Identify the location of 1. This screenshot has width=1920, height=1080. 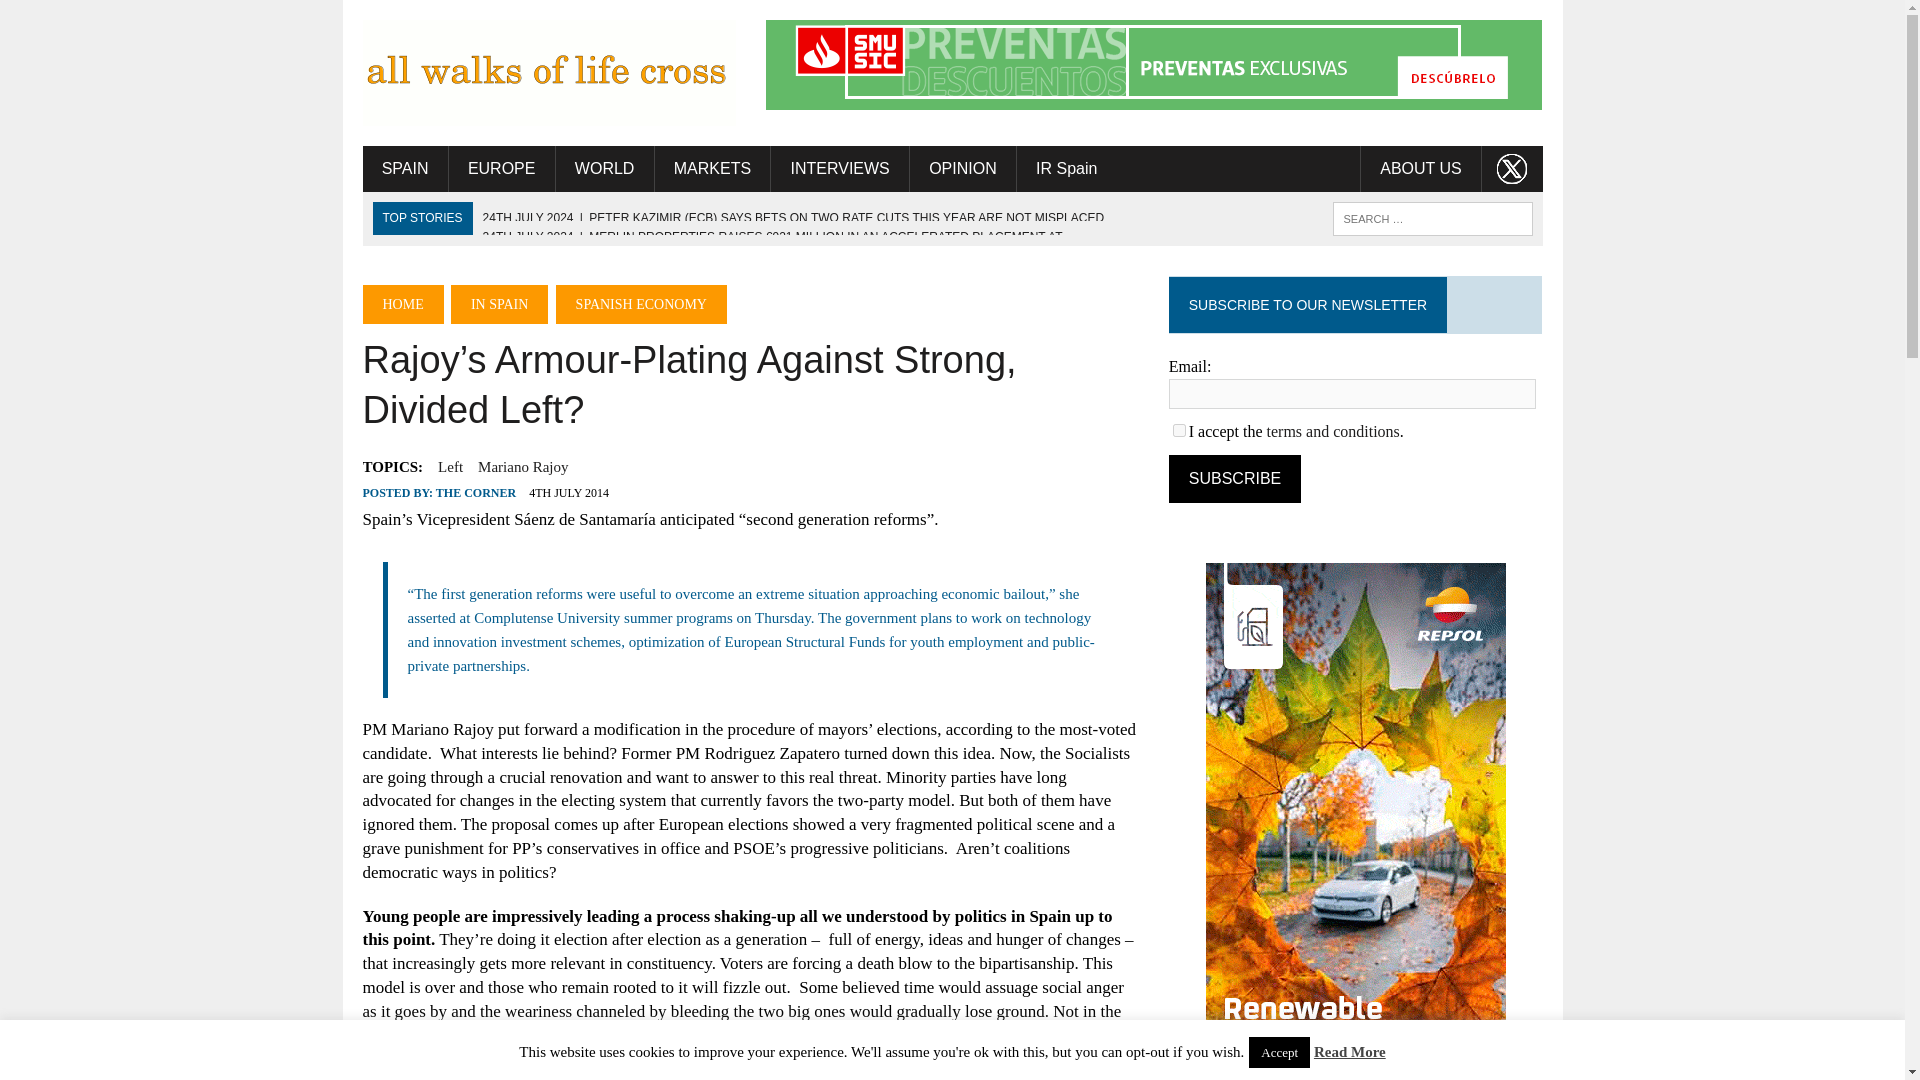
(1180, 430).